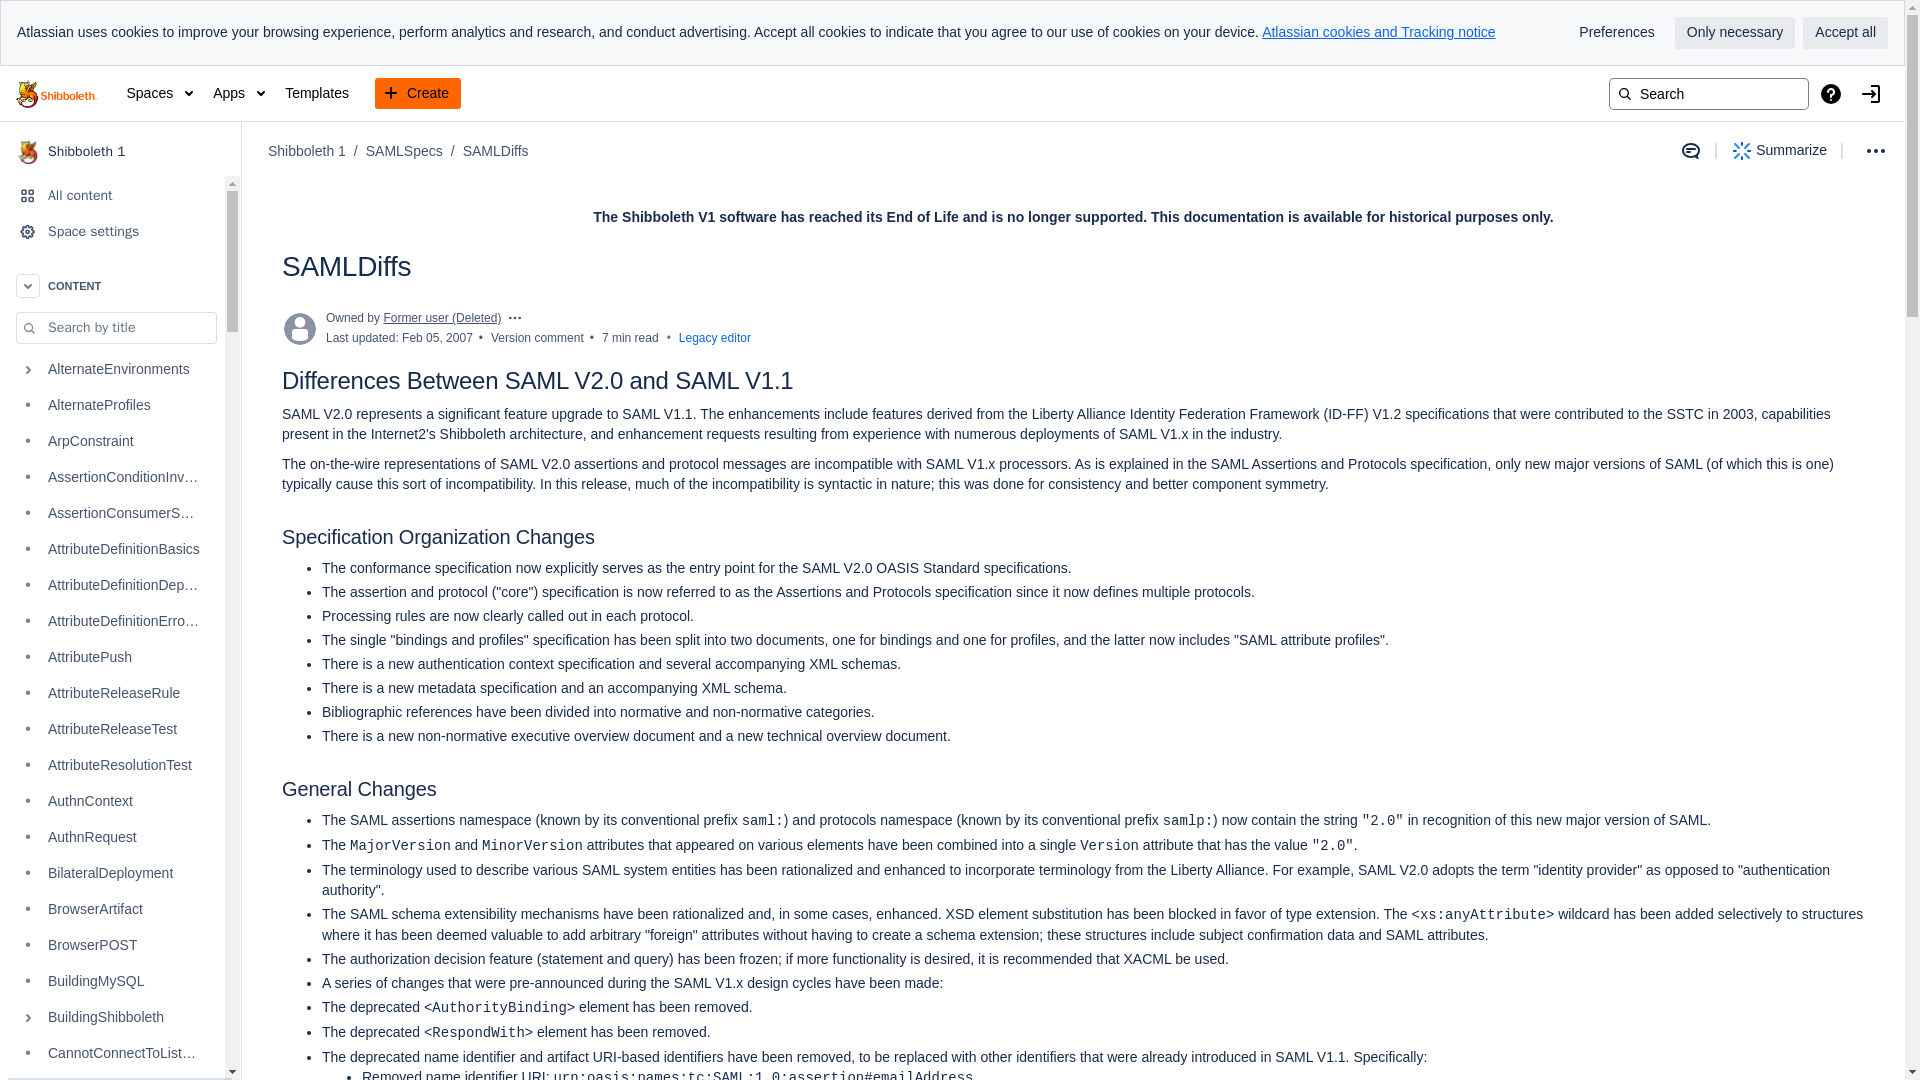  What do you see at coordinates (238, 94) in the screenshot?
I see `Apps` at bounding box center [238, 94].